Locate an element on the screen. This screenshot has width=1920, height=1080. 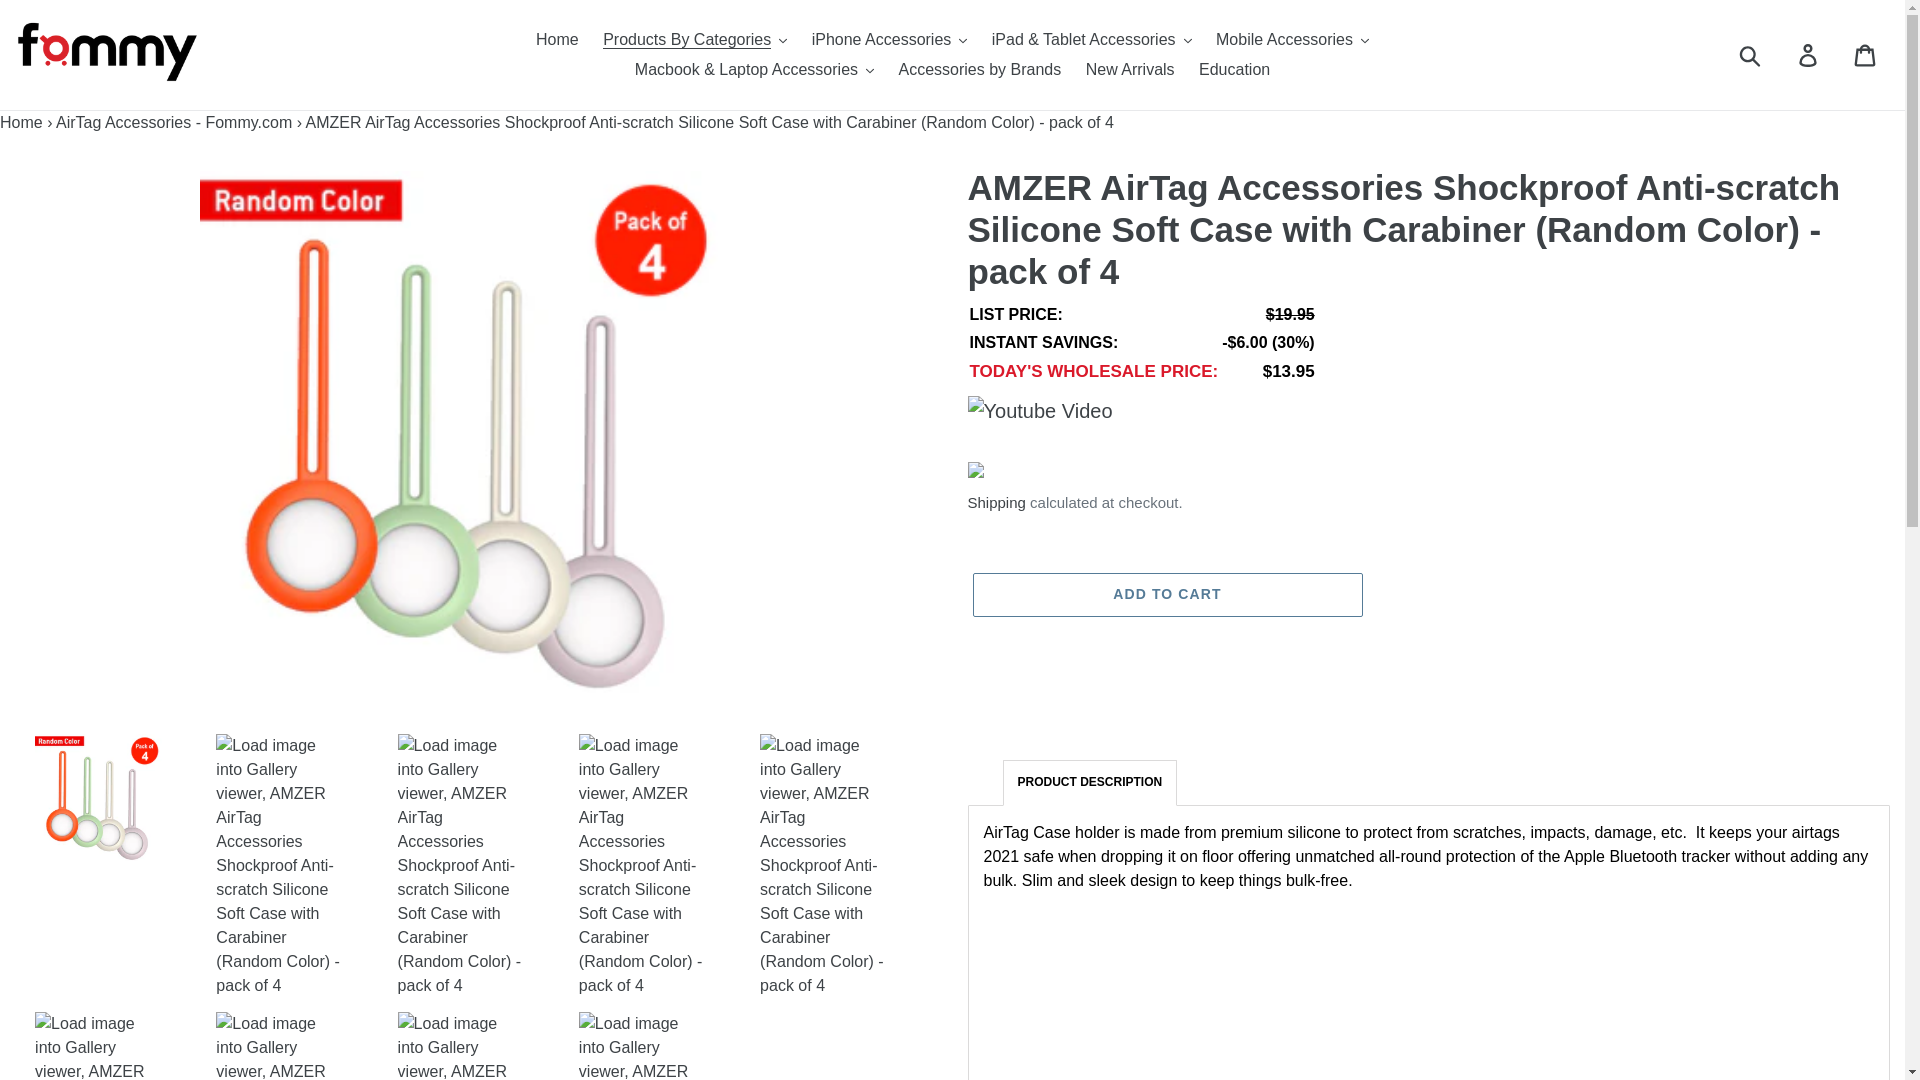
Home is located at coordinates (558, 40).